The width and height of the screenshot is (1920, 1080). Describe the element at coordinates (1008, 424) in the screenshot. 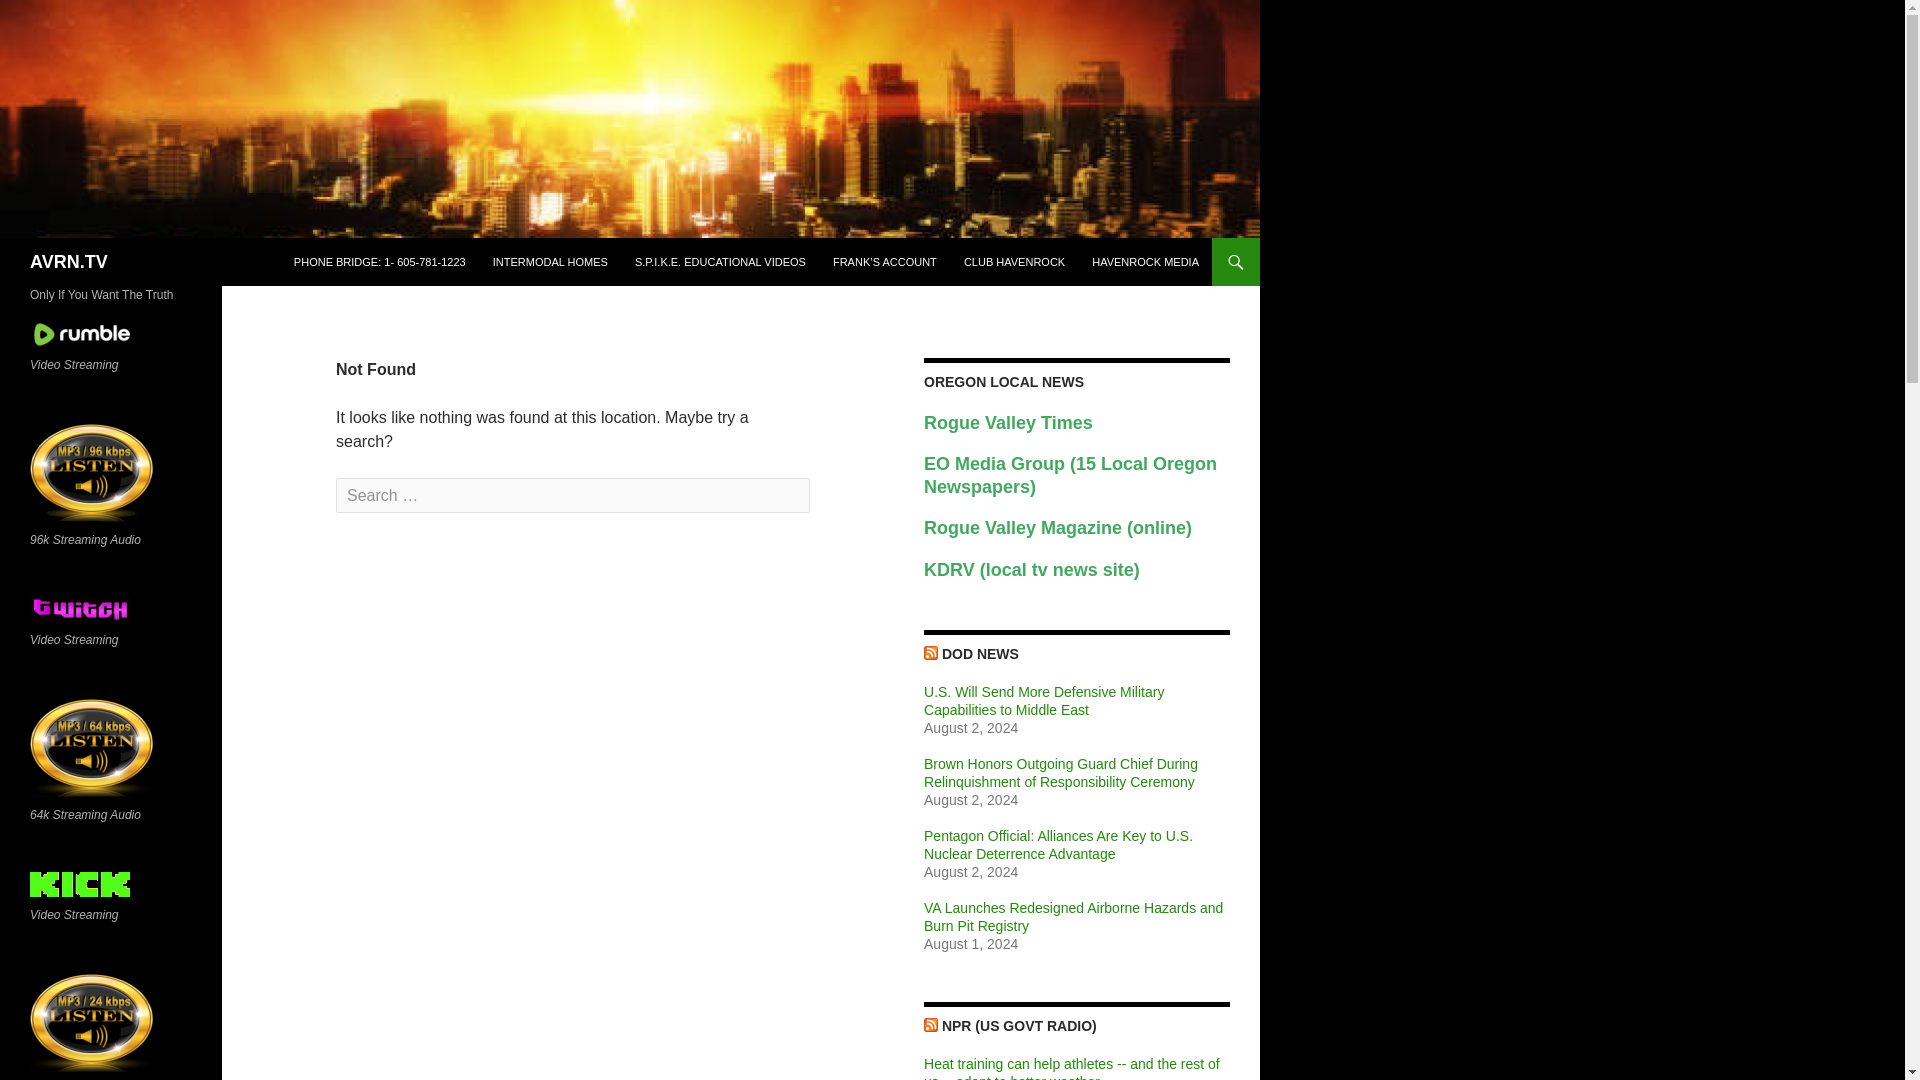

I see `Rogue Valley Times` at that location.